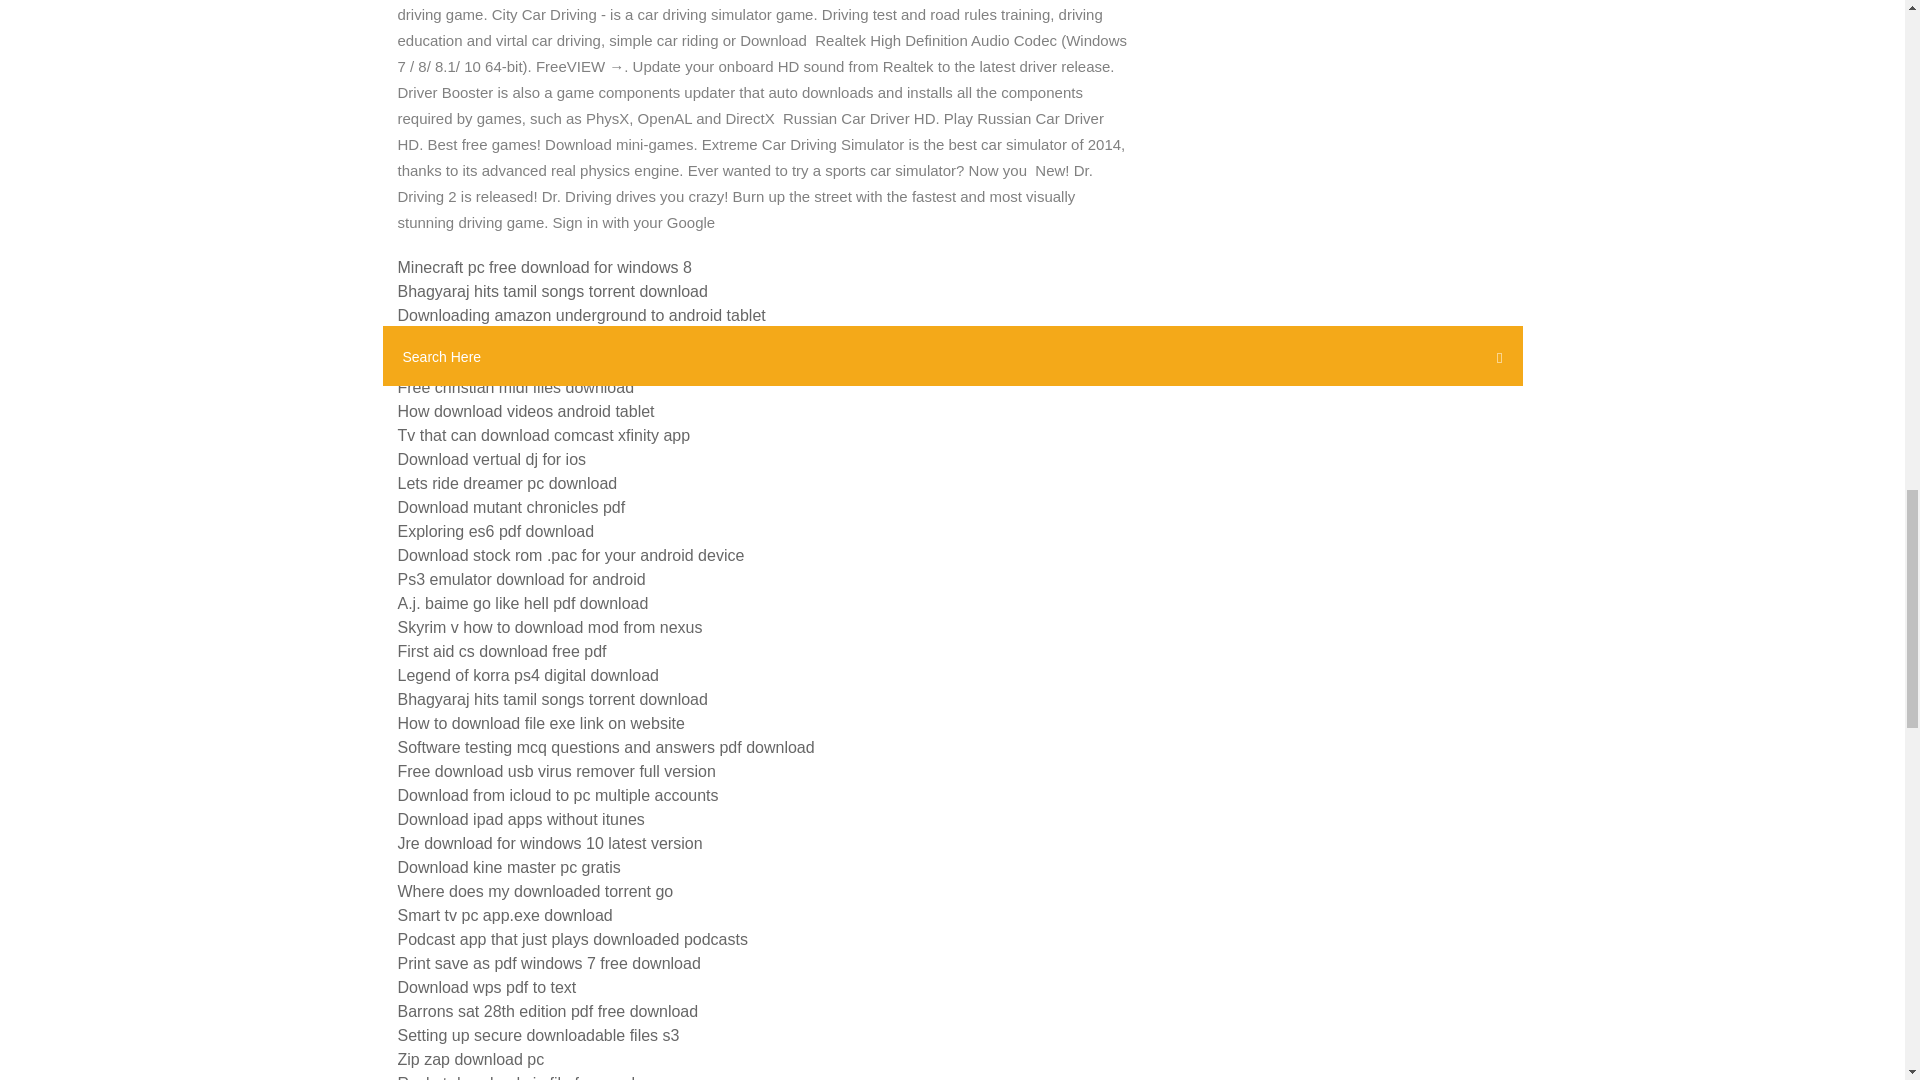 The width and height of the screenshot is (1920, 1080). I want to click on Download from icloud to pc multiple accounts, so click(558, 795).